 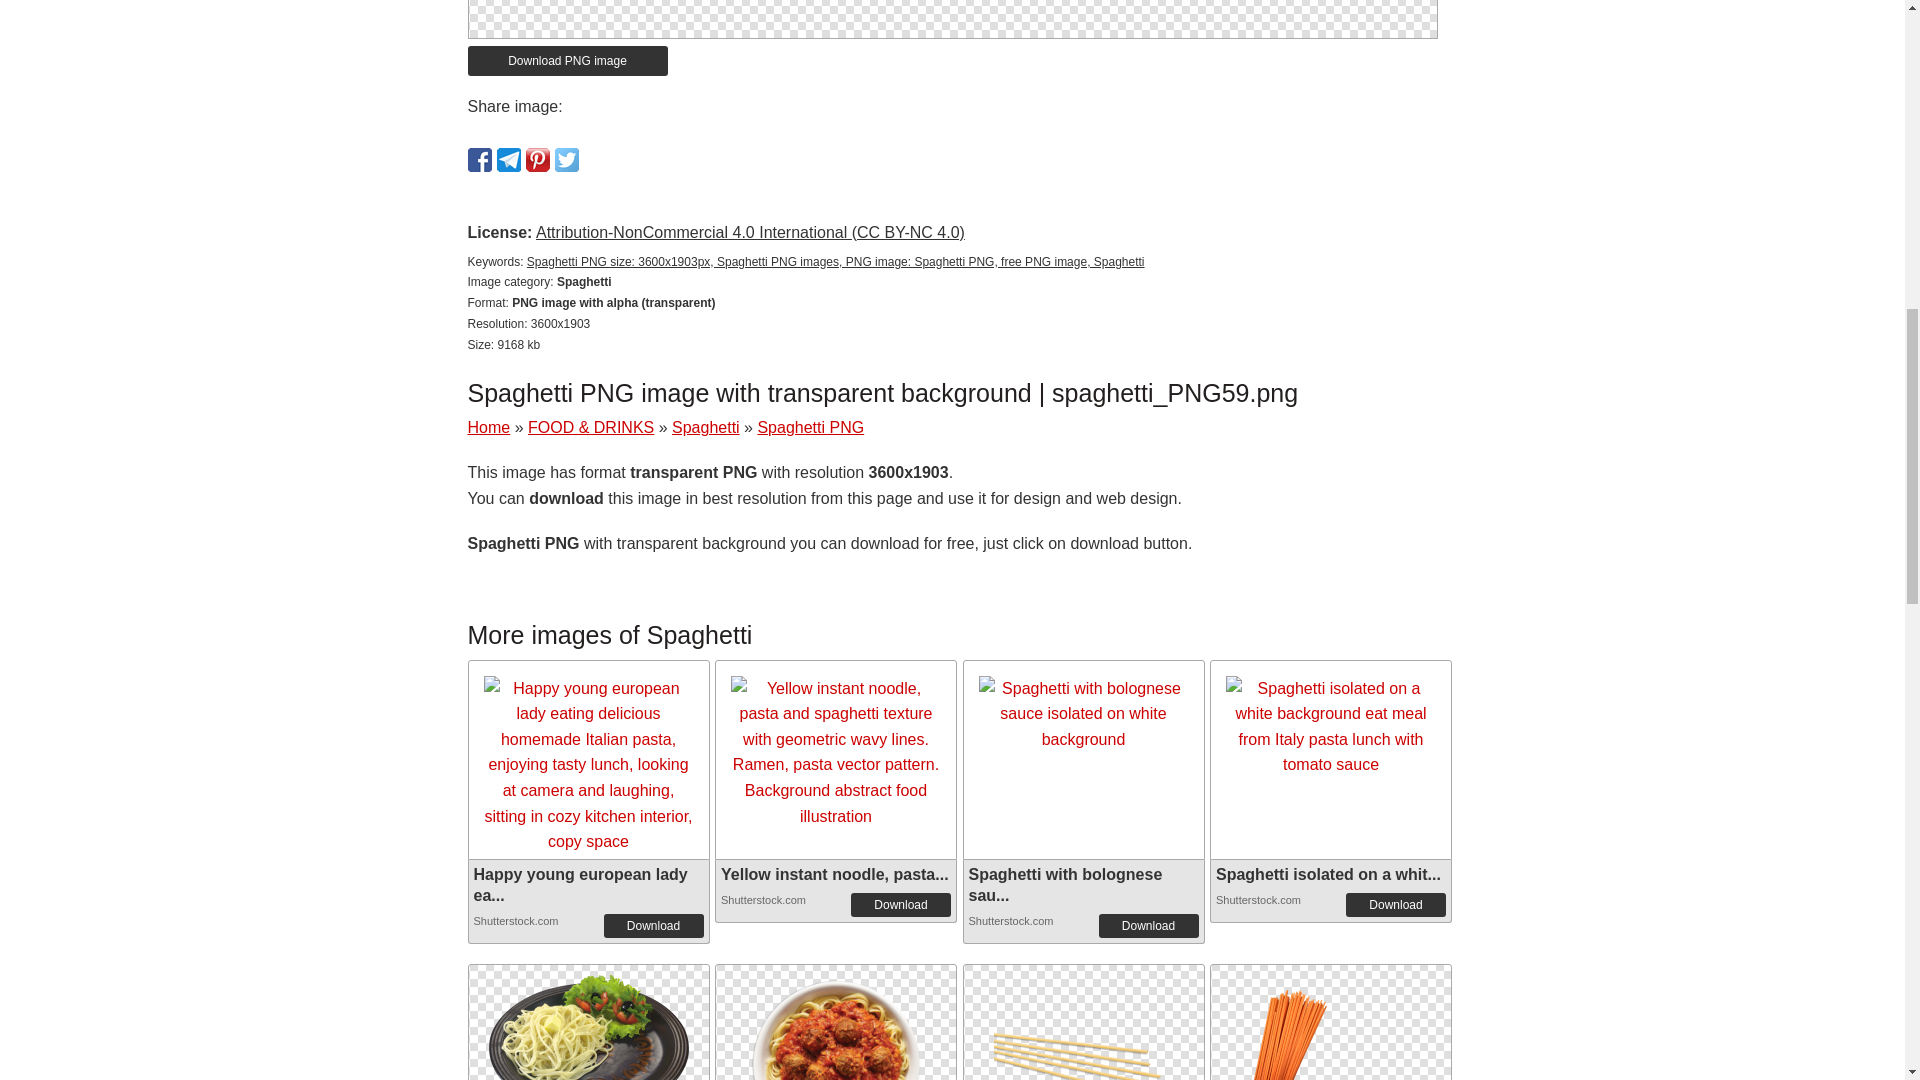 I want to click on Spaghetti PNG, so click(x=587, y=1038).